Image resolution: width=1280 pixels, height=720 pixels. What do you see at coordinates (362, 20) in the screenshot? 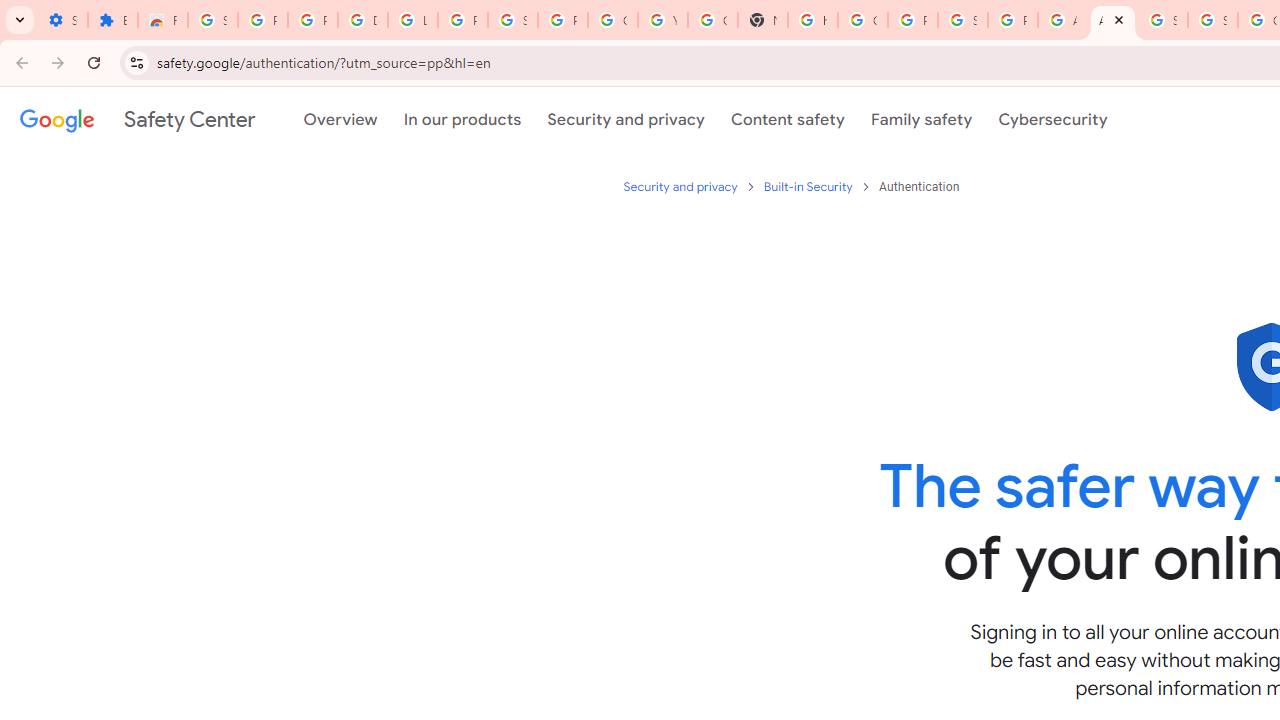
I see `Delete photos & videos - Computer - Google Photos Help` at bounding box center [362, 20].